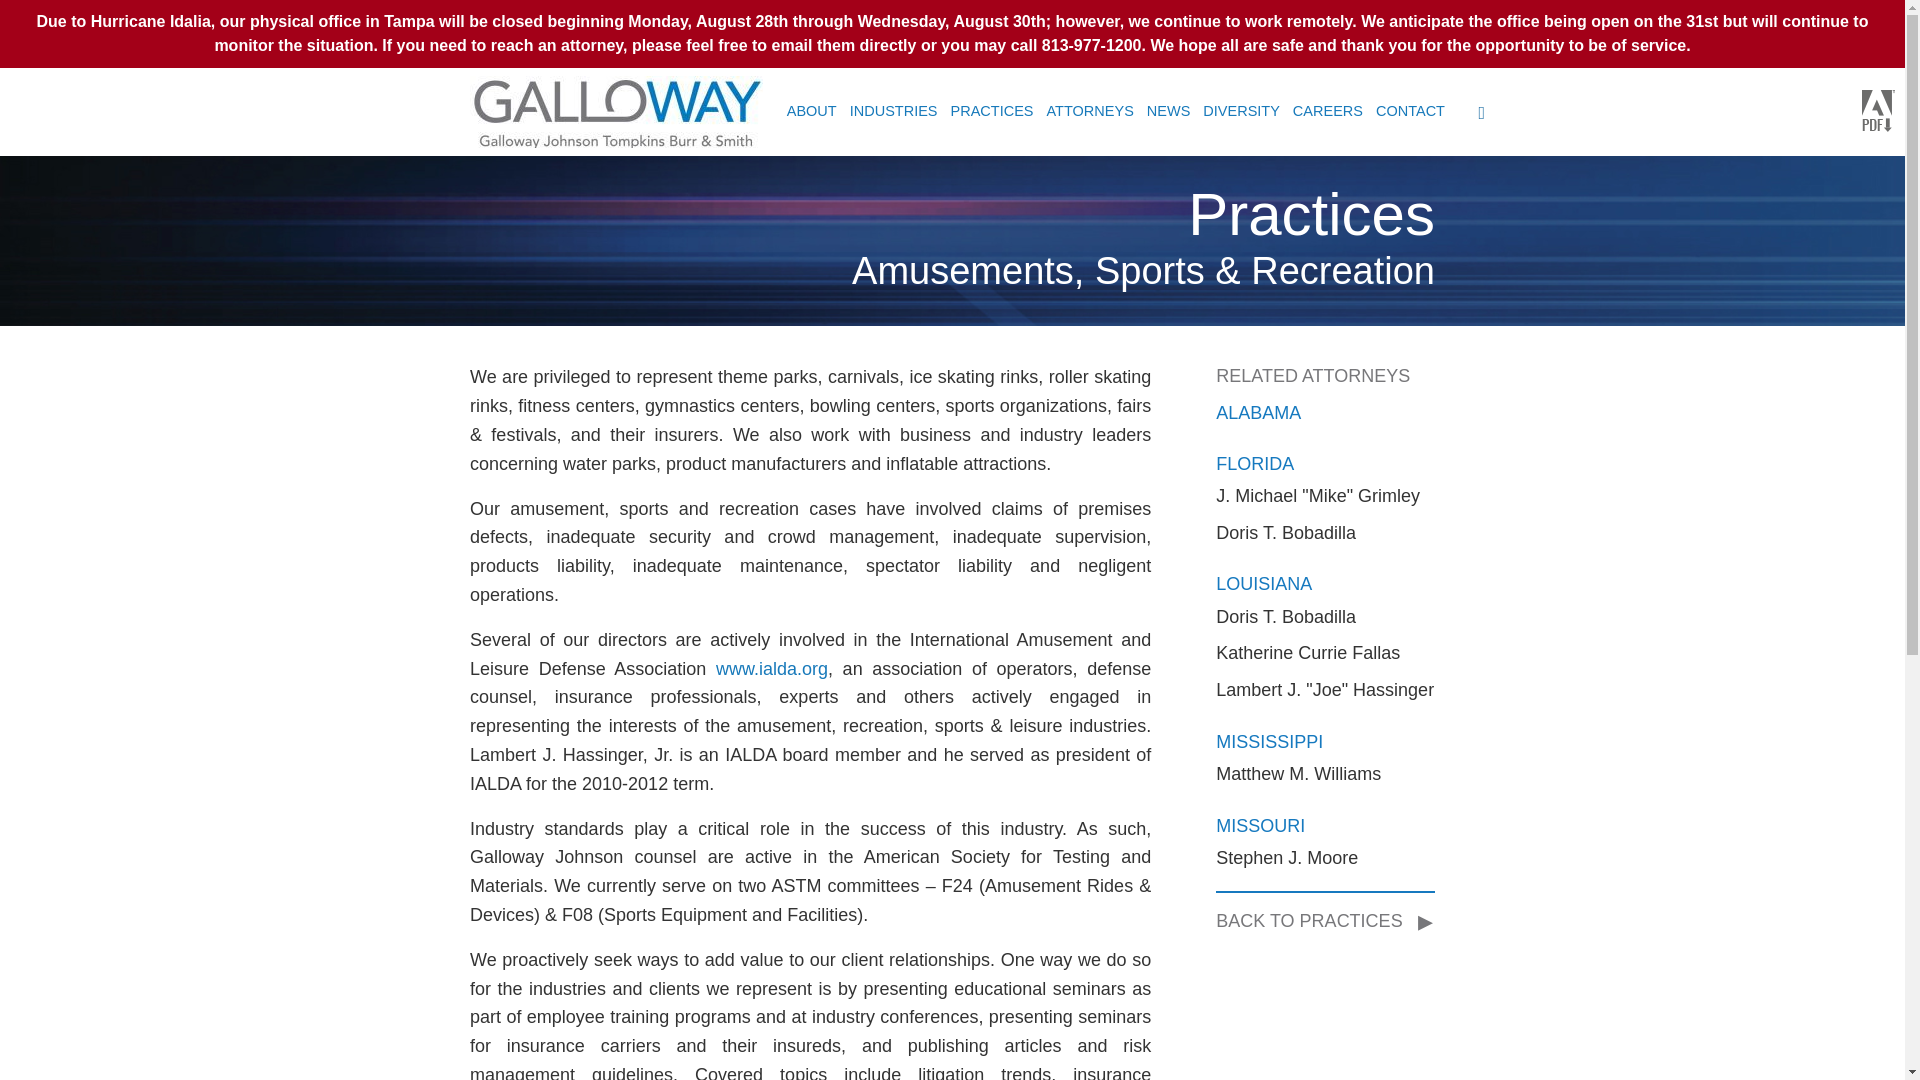 The width and height of the screenshot is (1920, 1080). What do you see at coordinates (1318, 496) in the screenshot?
I see `J. Michael "Mike" Grimley` at bounding box center [1318, 496].